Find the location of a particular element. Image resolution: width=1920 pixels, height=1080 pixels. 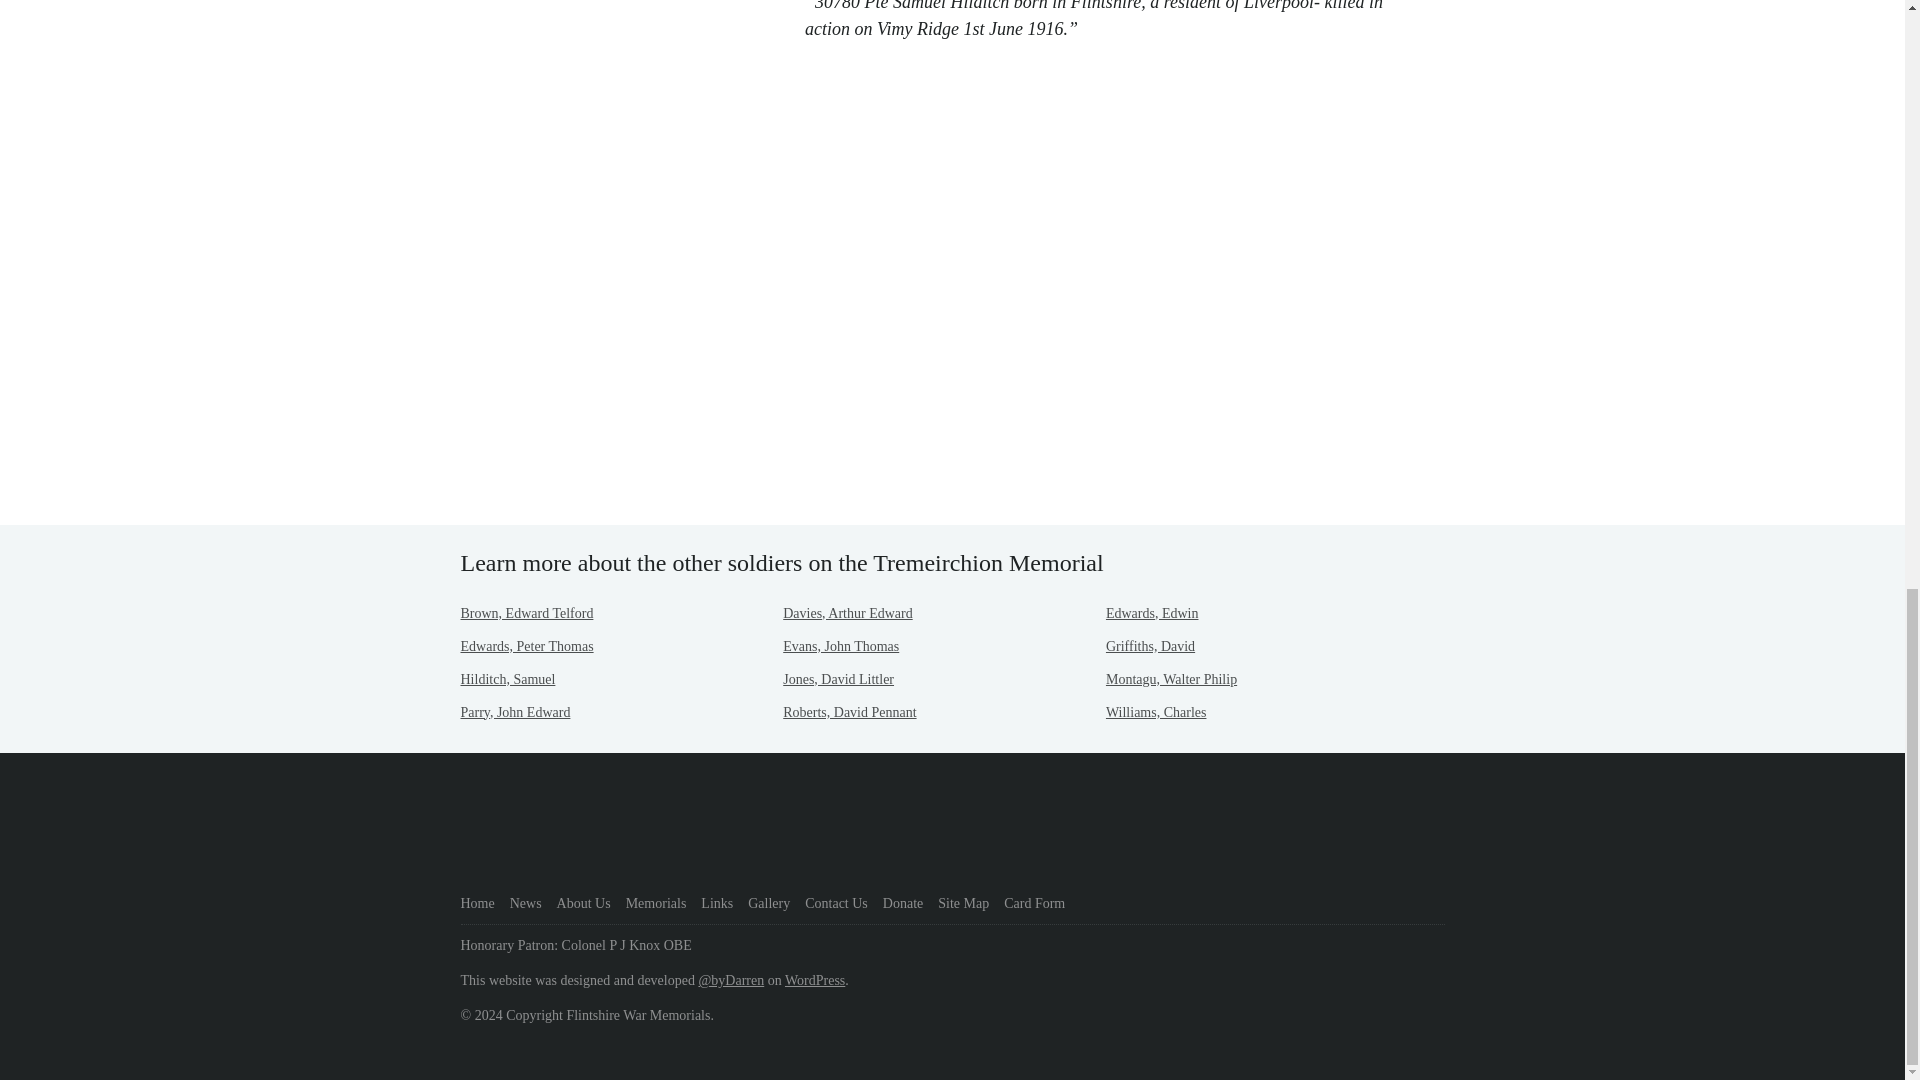

Davies, Arthur Edward is located at coordinates (848, 613).